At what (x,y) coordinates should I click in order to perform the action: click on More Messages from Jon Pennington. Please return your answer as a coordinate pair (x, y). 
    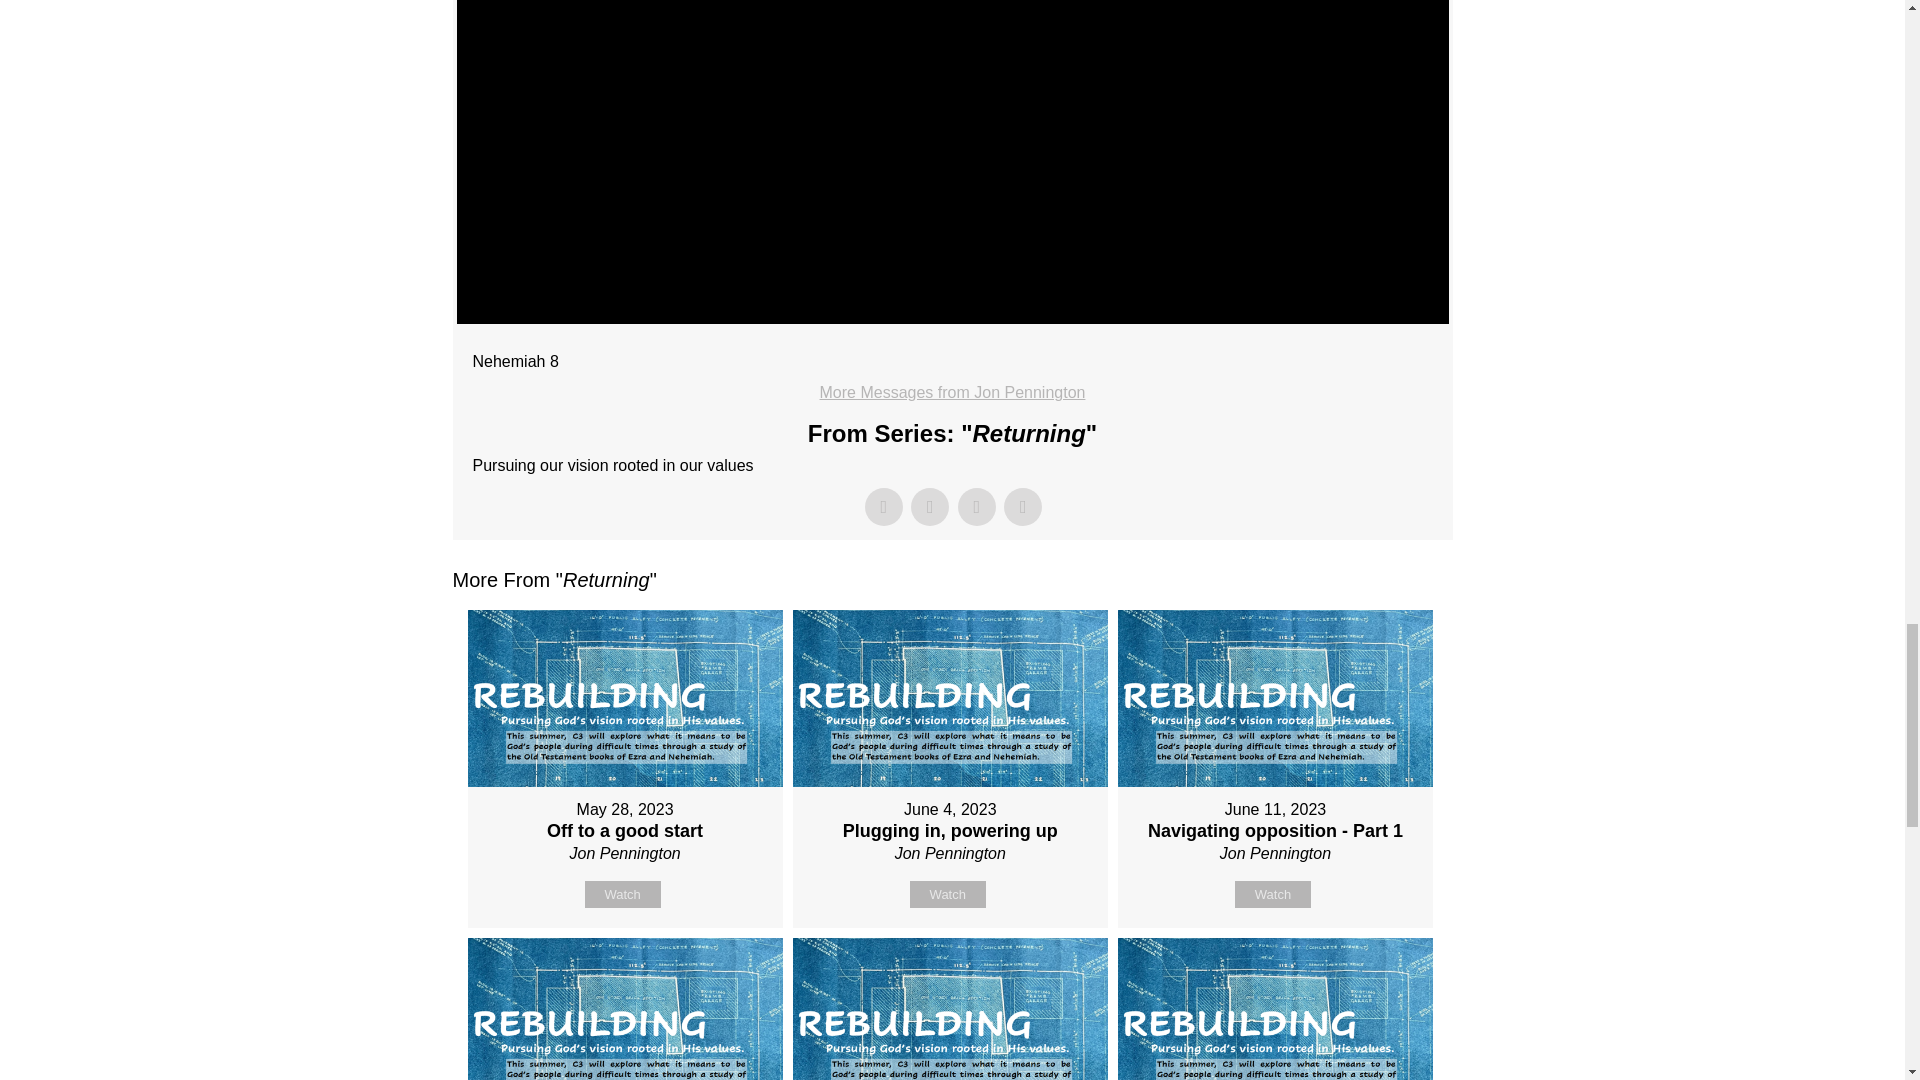
    Looking at the image, I should click on (952, 392).